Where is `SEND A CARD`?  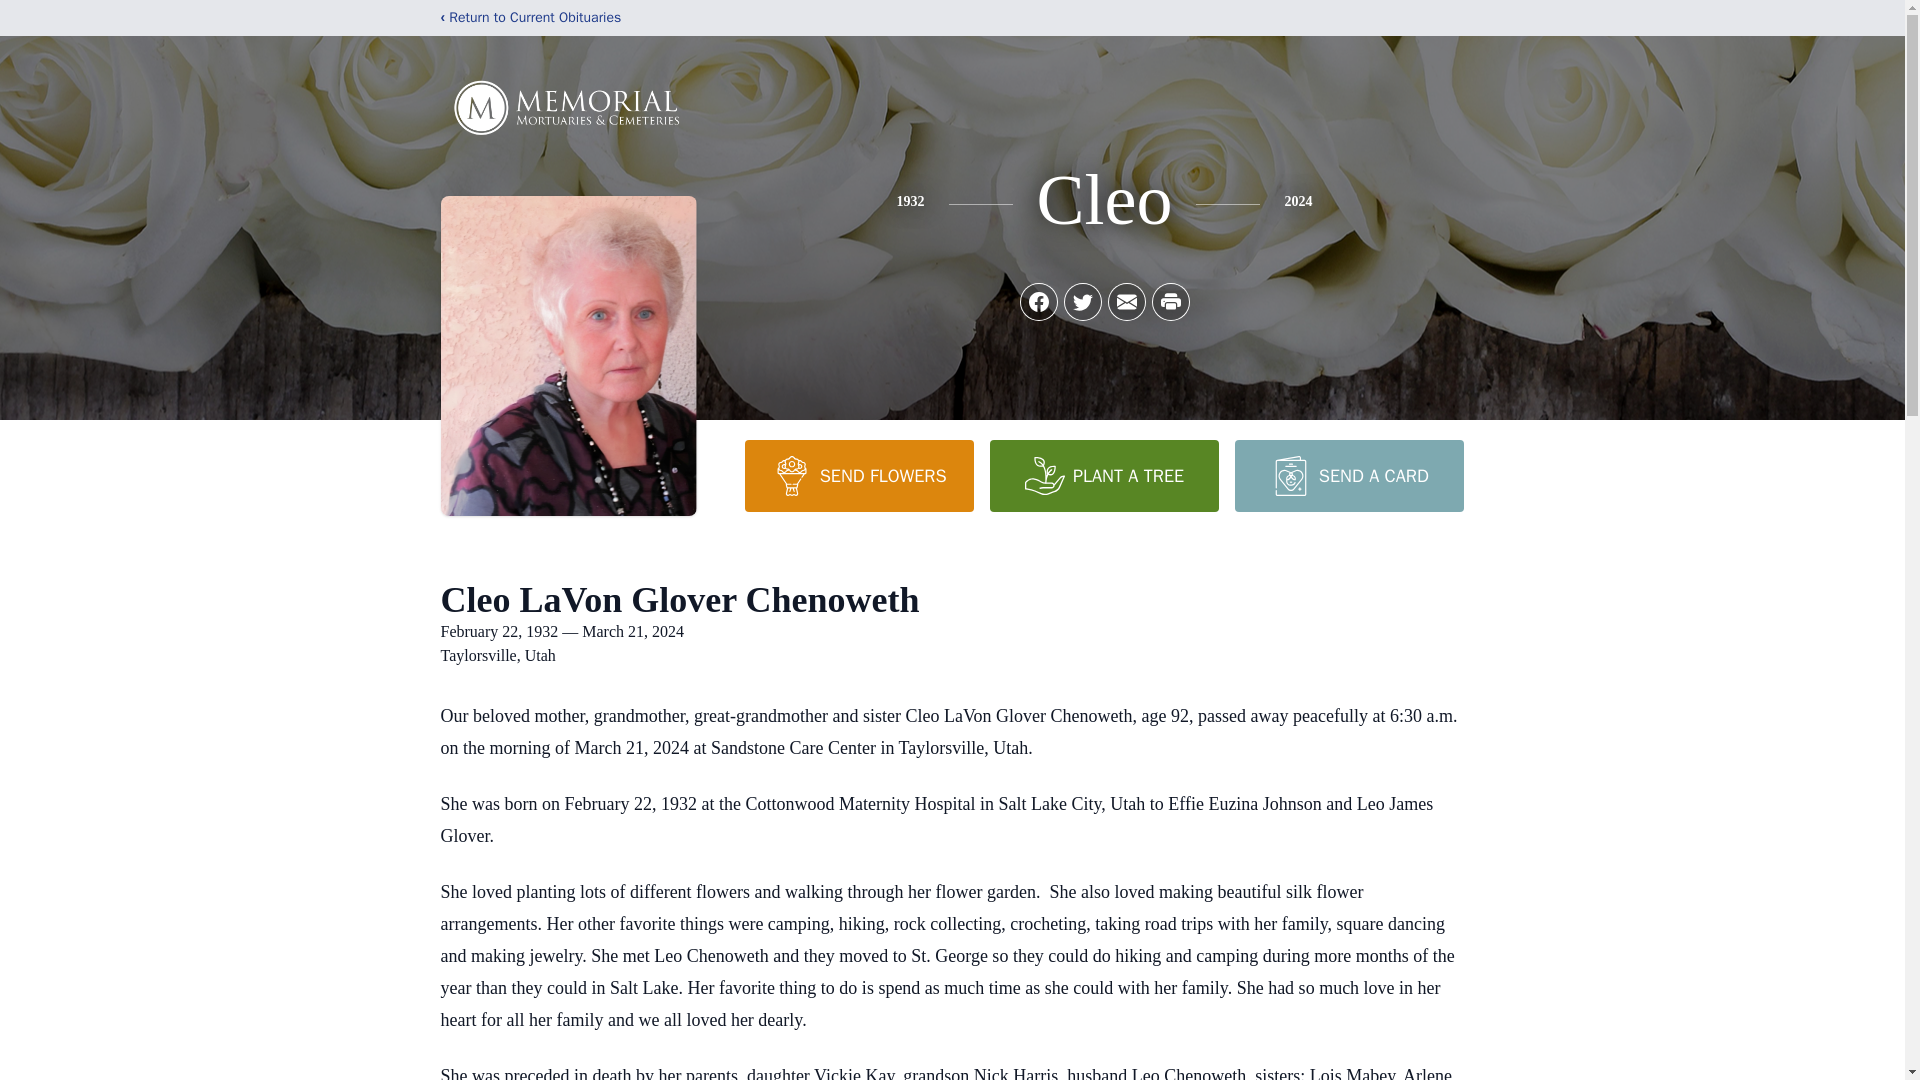 SEND A CARD is located at coordinates (1348, 475).